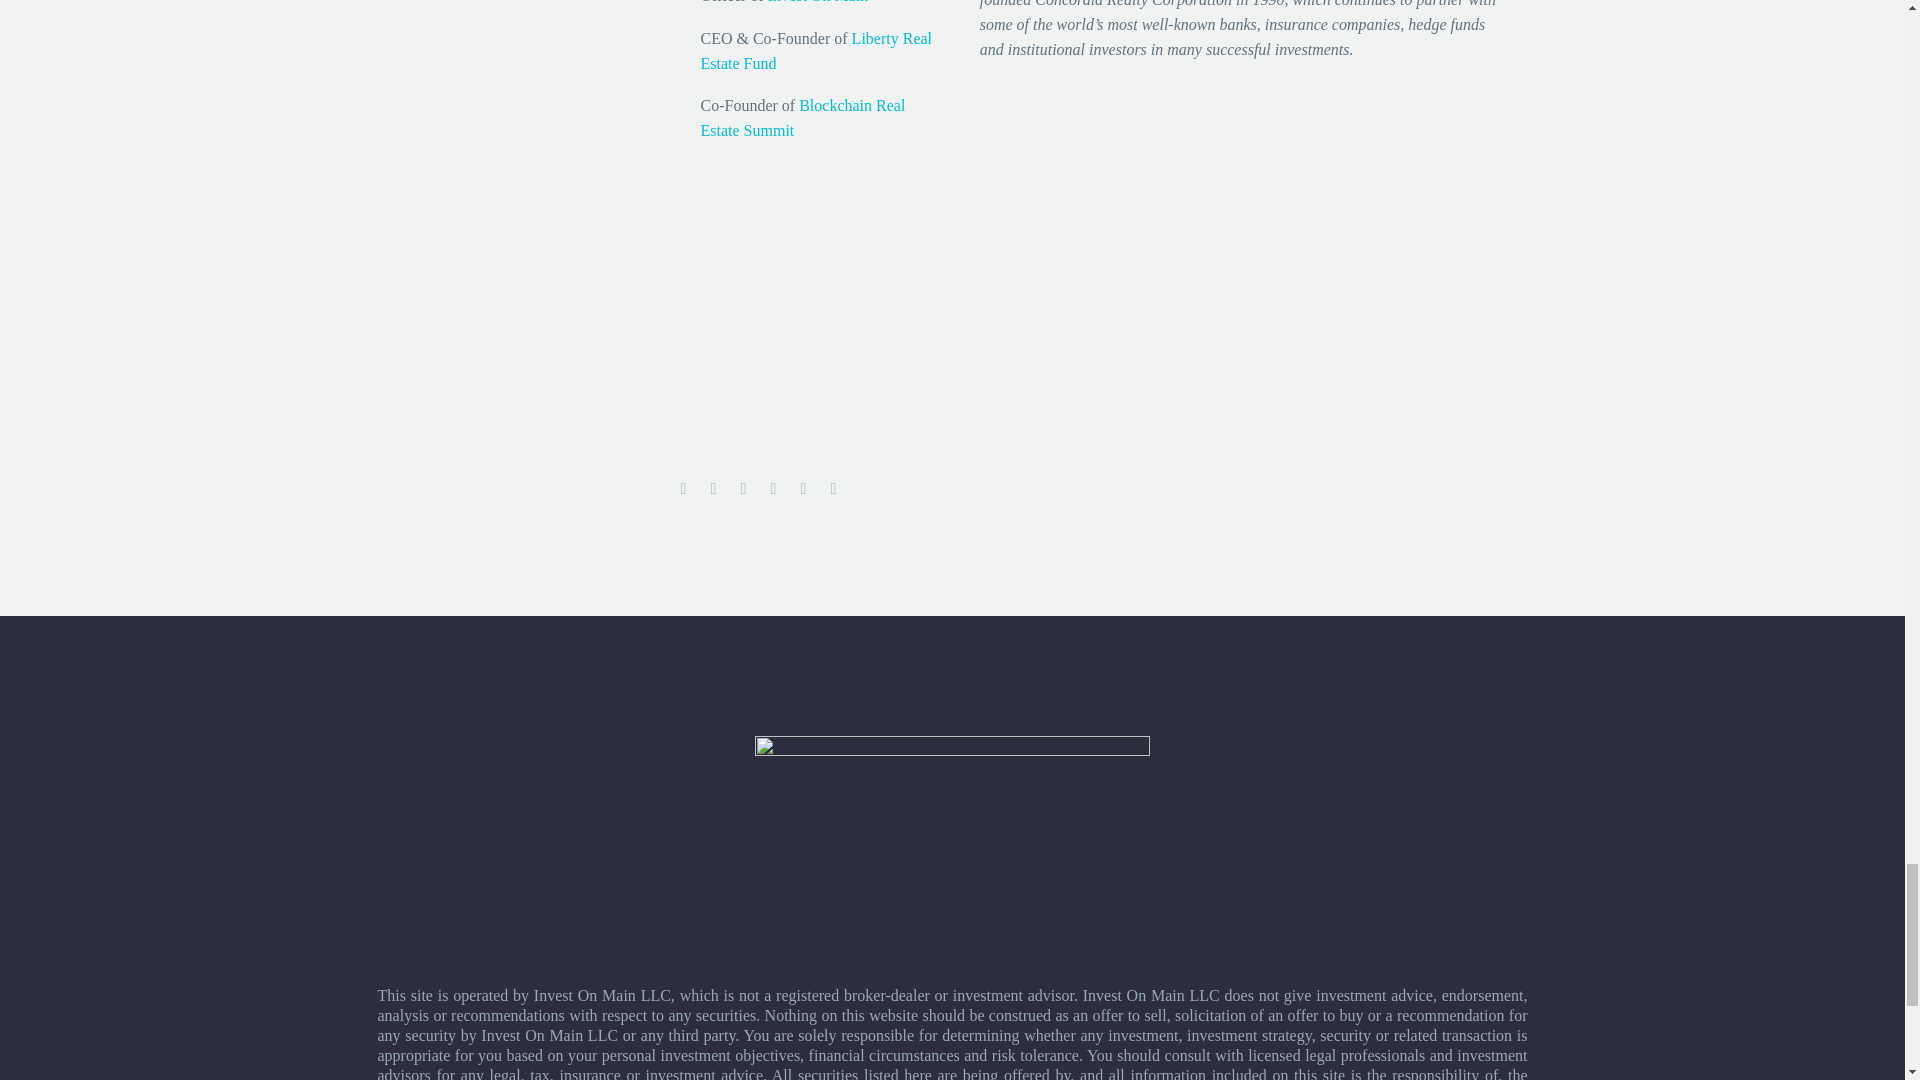  What do you see at coordinates (744, 488) in the screenshot?
I see `Pinterest` at bounding box center [744, 488].